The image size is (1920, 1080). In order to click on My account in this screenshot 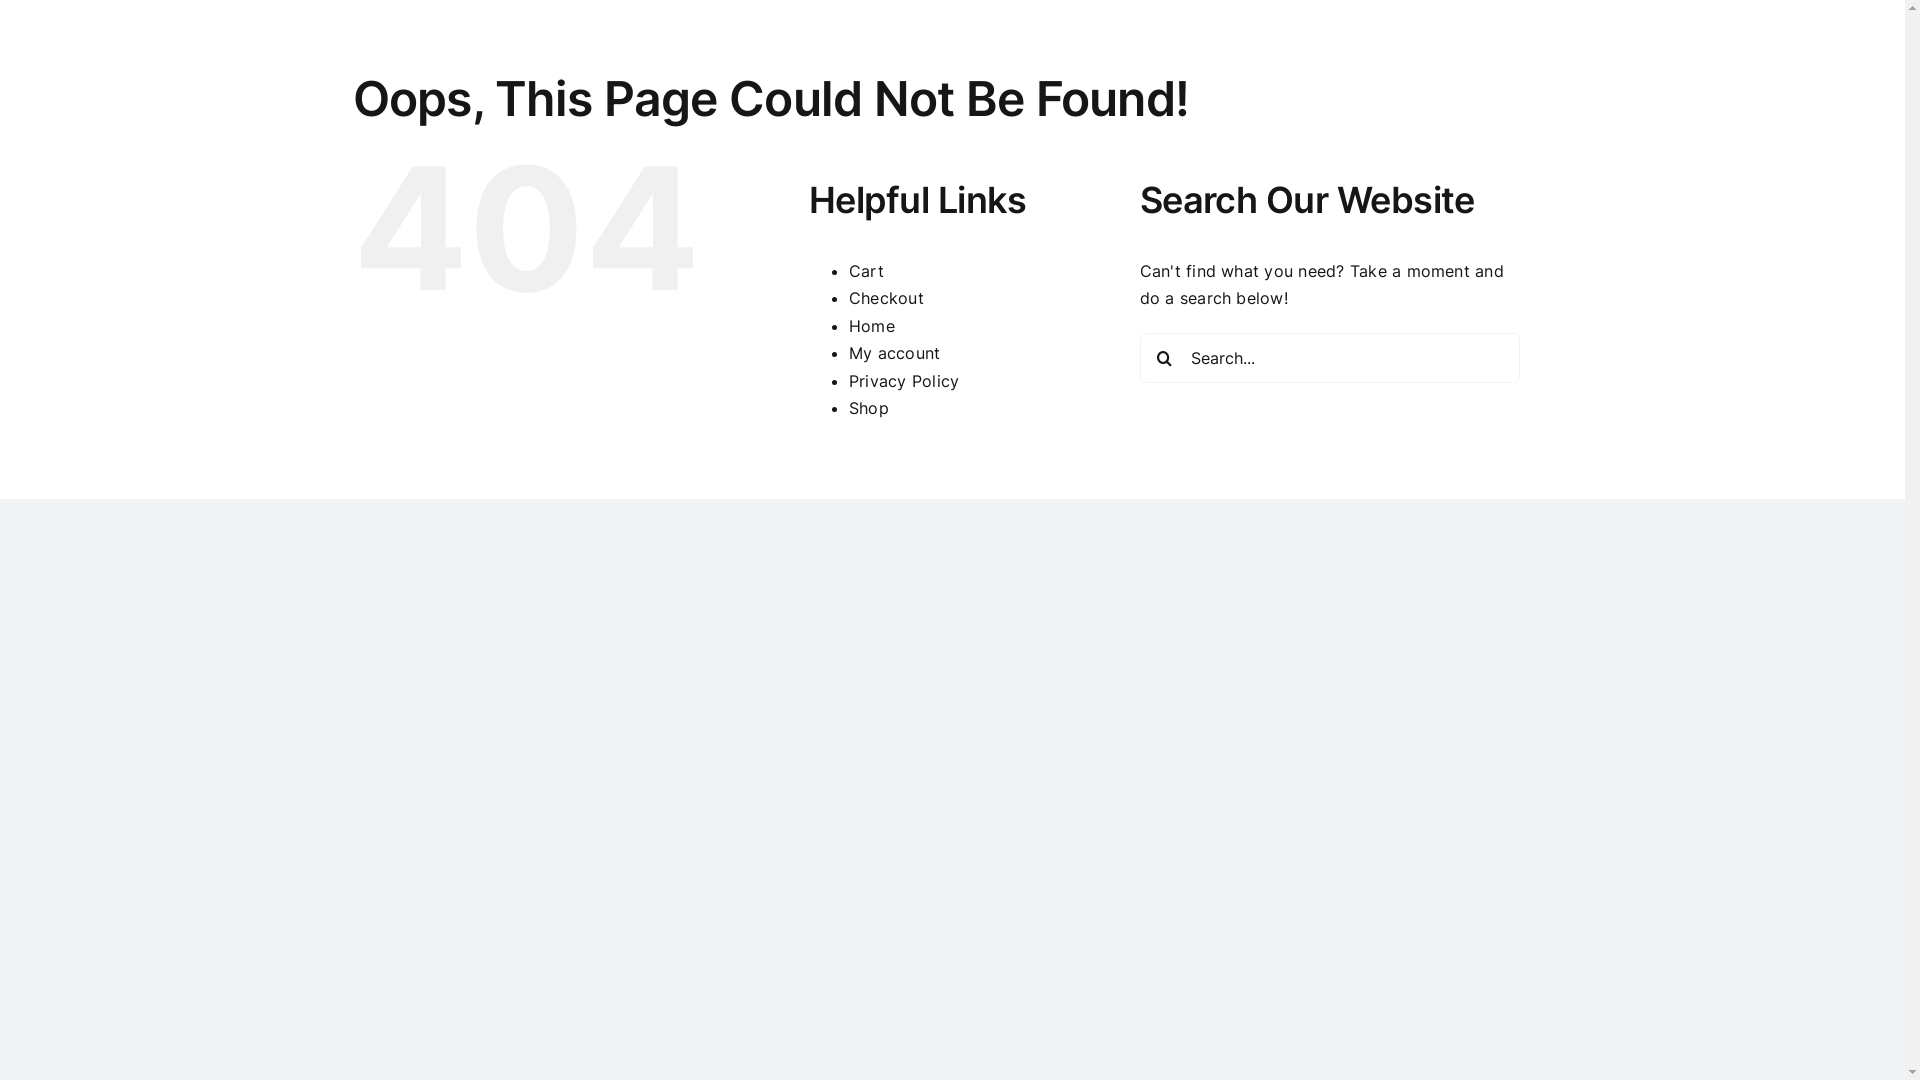, I will do `click(894, 353)`.